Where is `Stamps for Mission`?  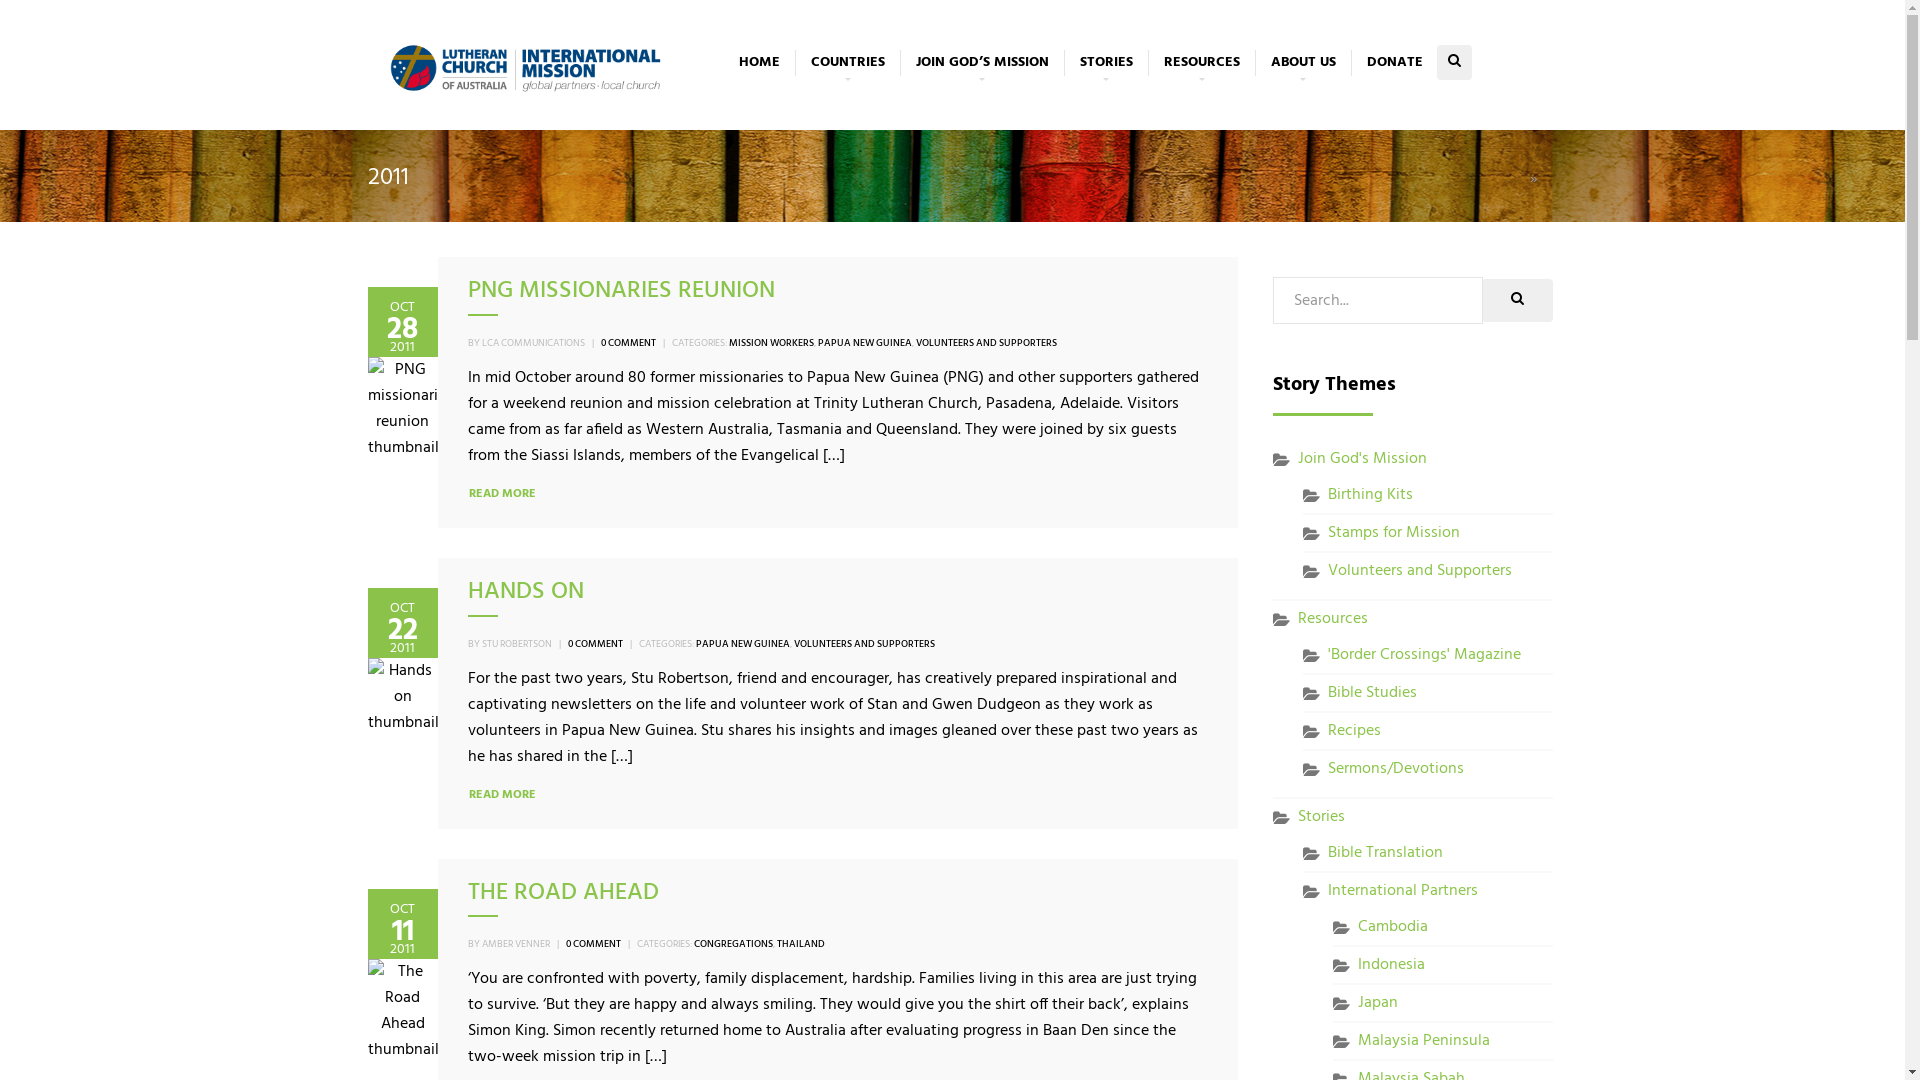
Stamps for Mission is located at coordinates (1394, 533).